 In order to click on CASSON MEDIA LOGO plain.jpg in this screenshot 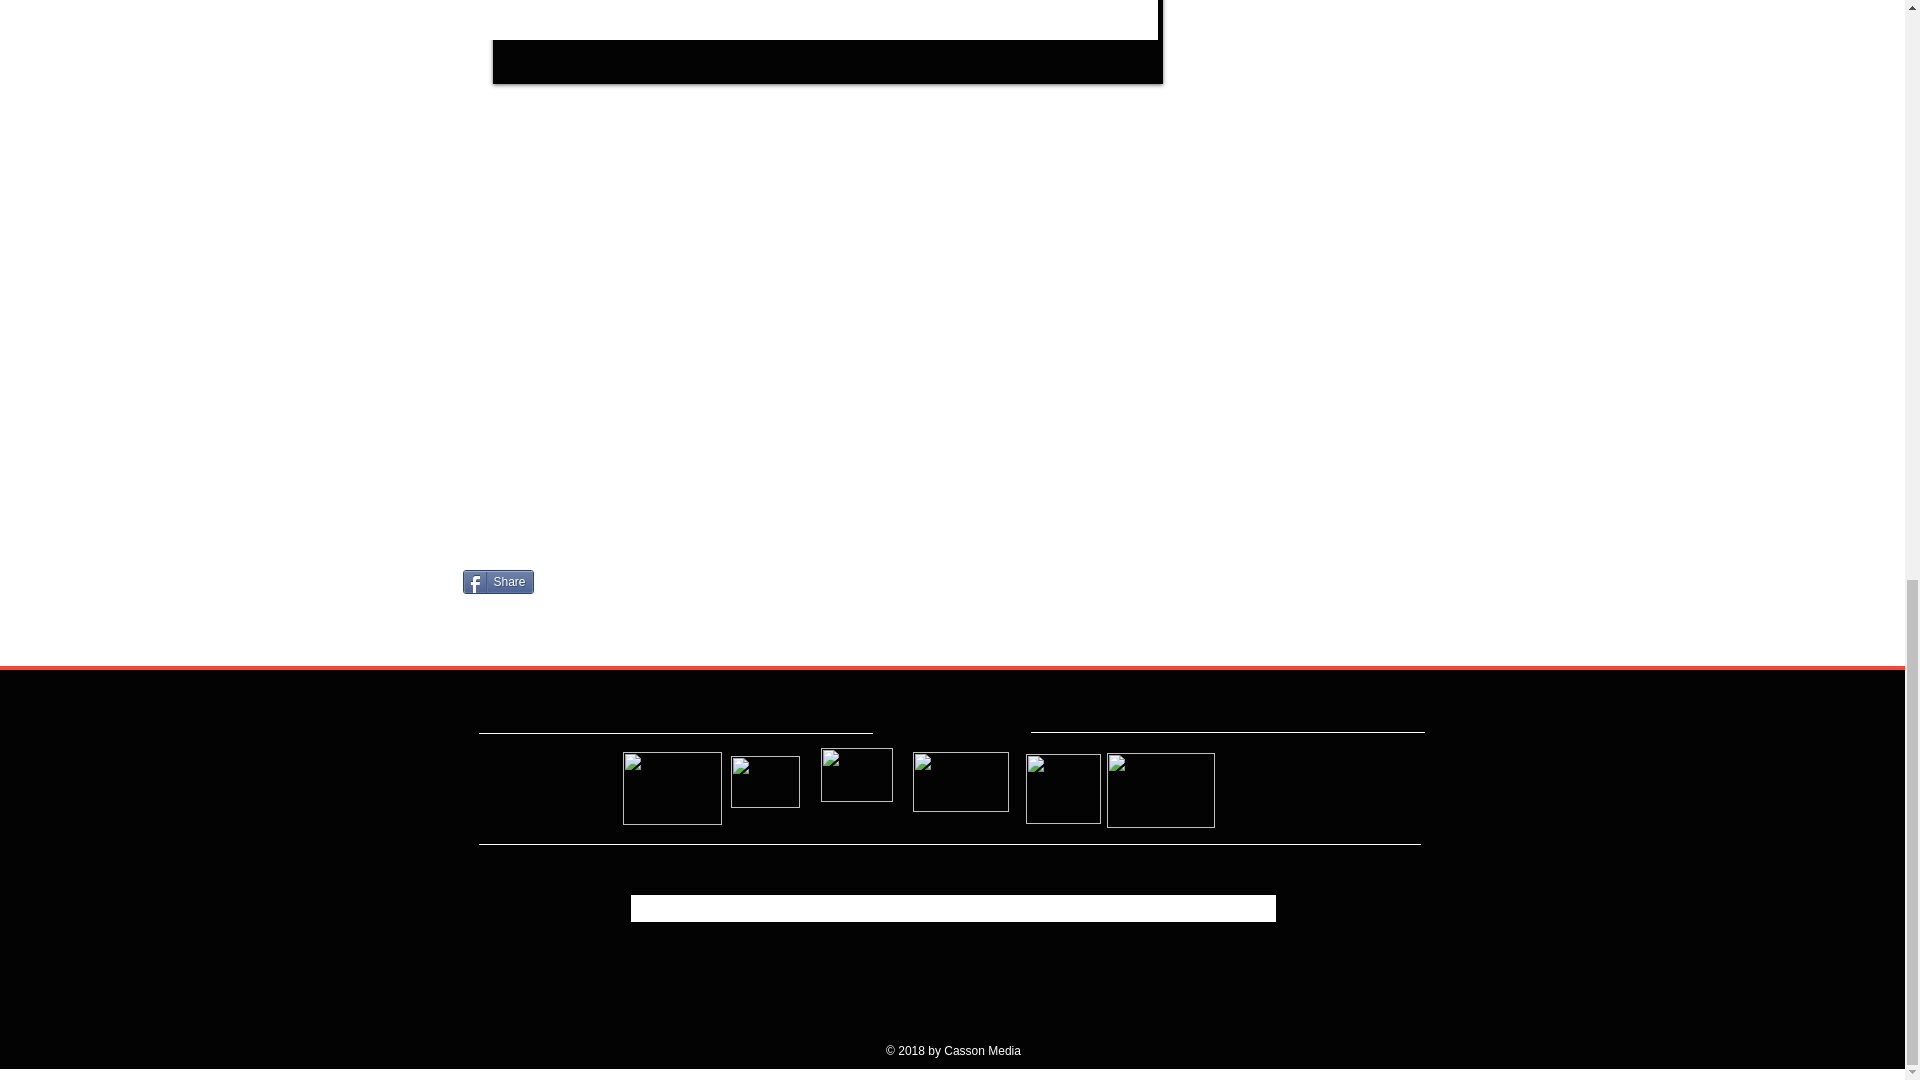, I will do `click(960, 782)`.